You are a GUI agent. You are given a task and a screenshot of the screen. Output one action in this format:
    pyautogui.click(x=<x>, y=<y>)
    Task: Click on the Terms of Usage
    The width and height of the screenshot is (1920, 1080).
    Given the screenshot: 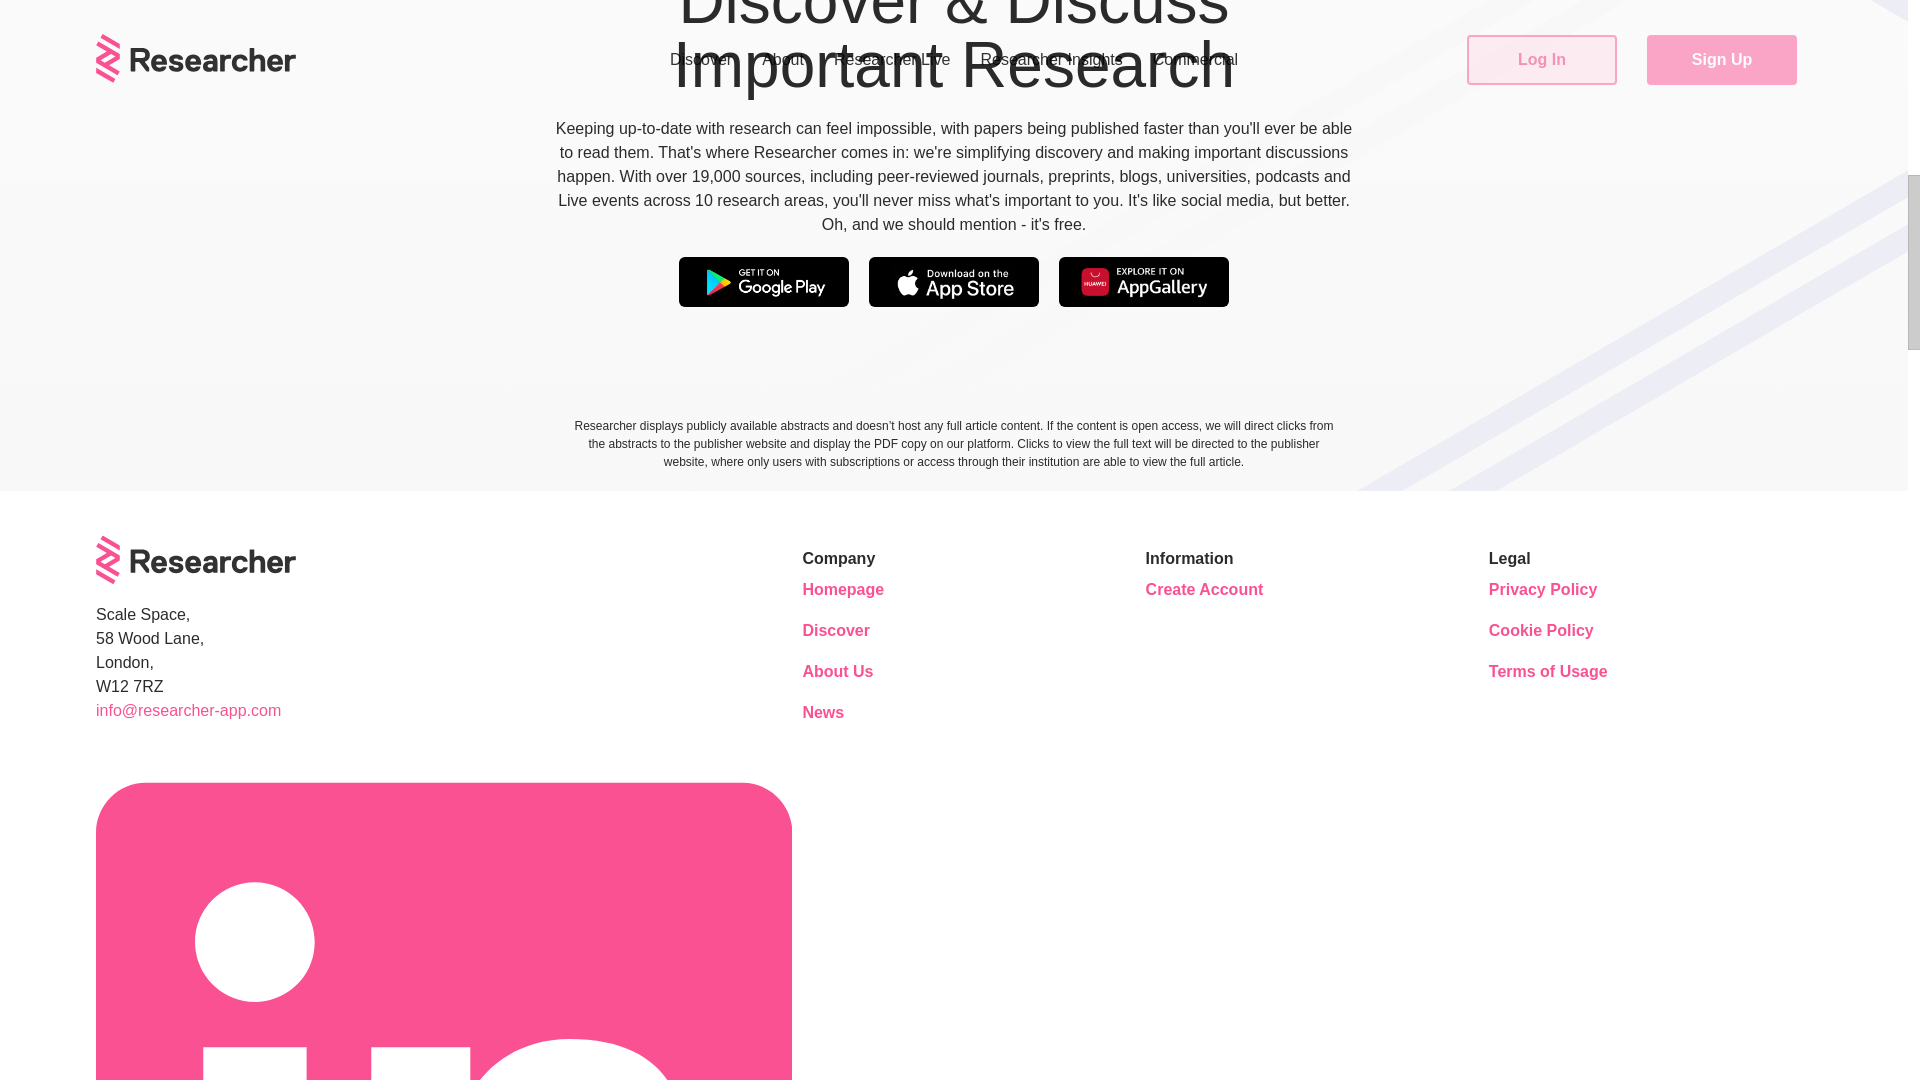 What is the action you would take?
    pyautogui.click(x=1548, y=672)
    